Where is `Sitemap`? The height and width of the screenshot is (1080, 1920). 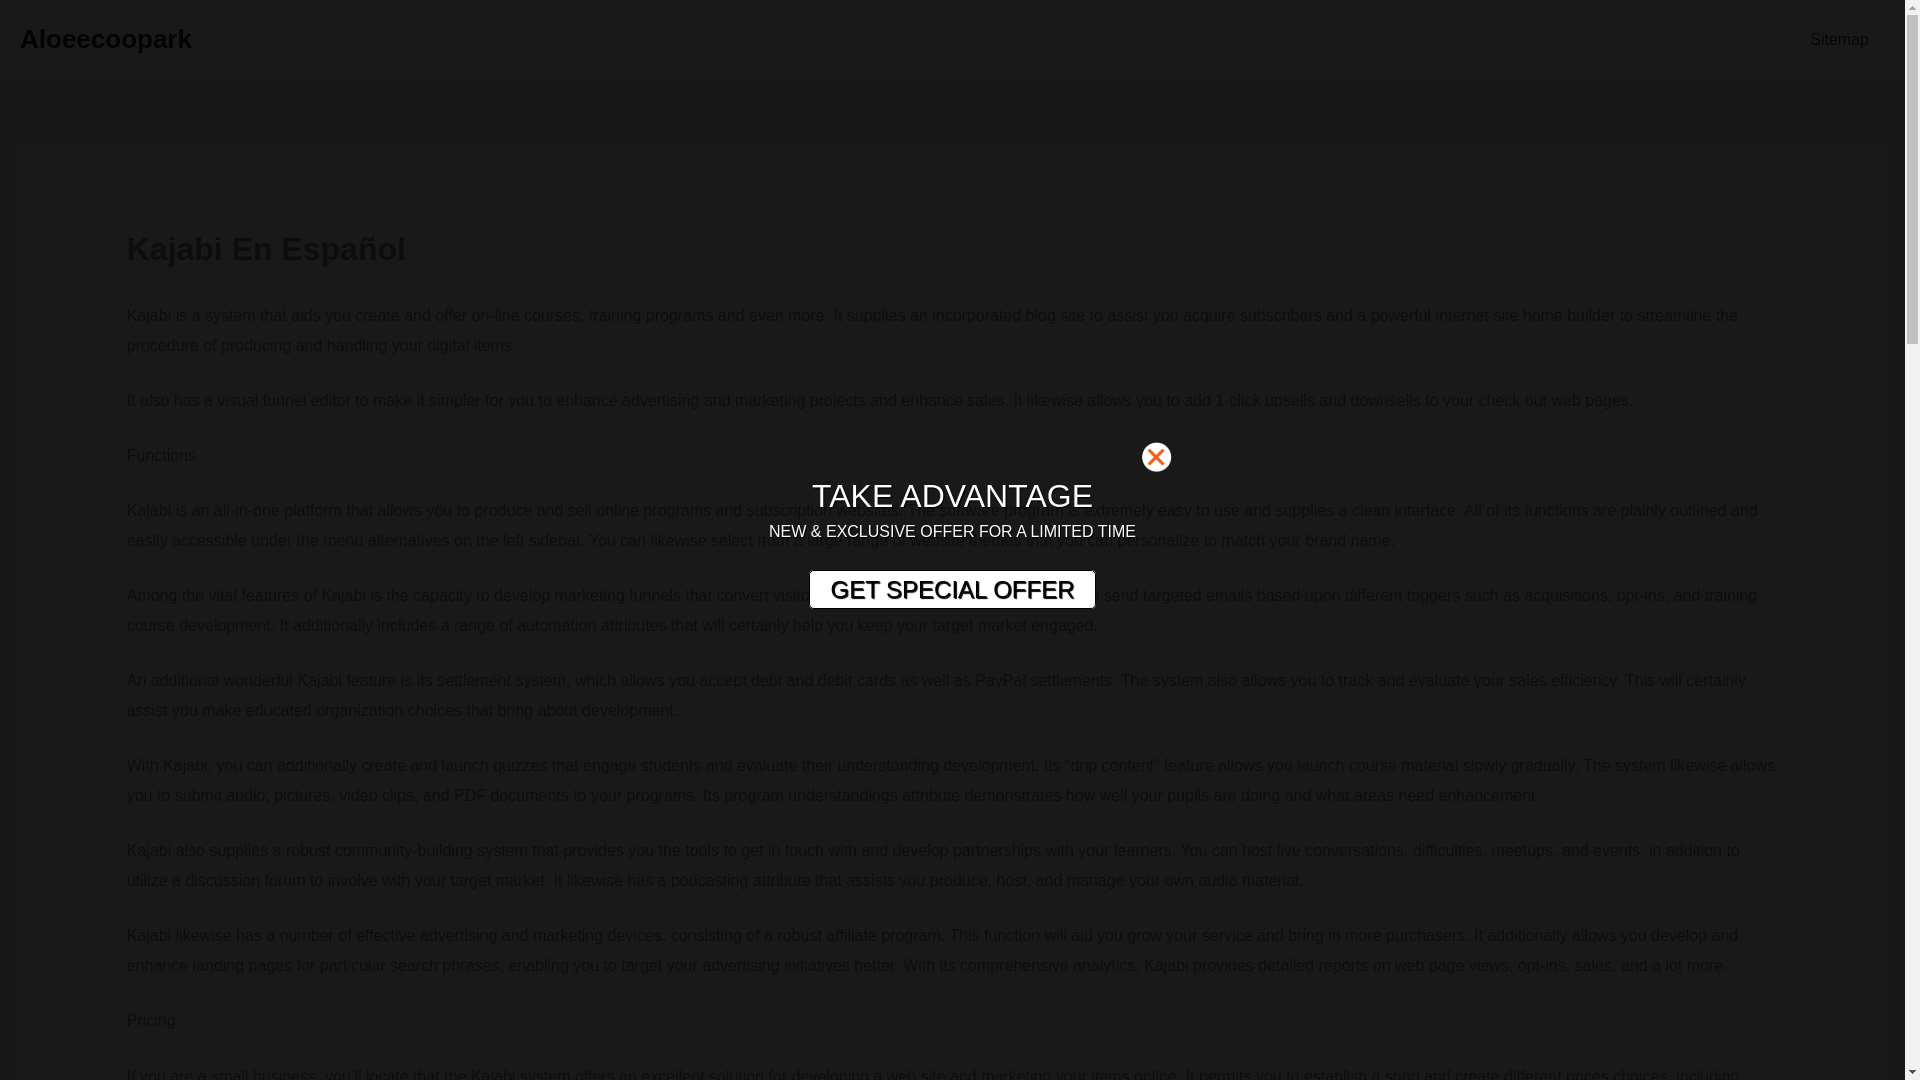 Sitemap is located at coordinates (1839, 40).